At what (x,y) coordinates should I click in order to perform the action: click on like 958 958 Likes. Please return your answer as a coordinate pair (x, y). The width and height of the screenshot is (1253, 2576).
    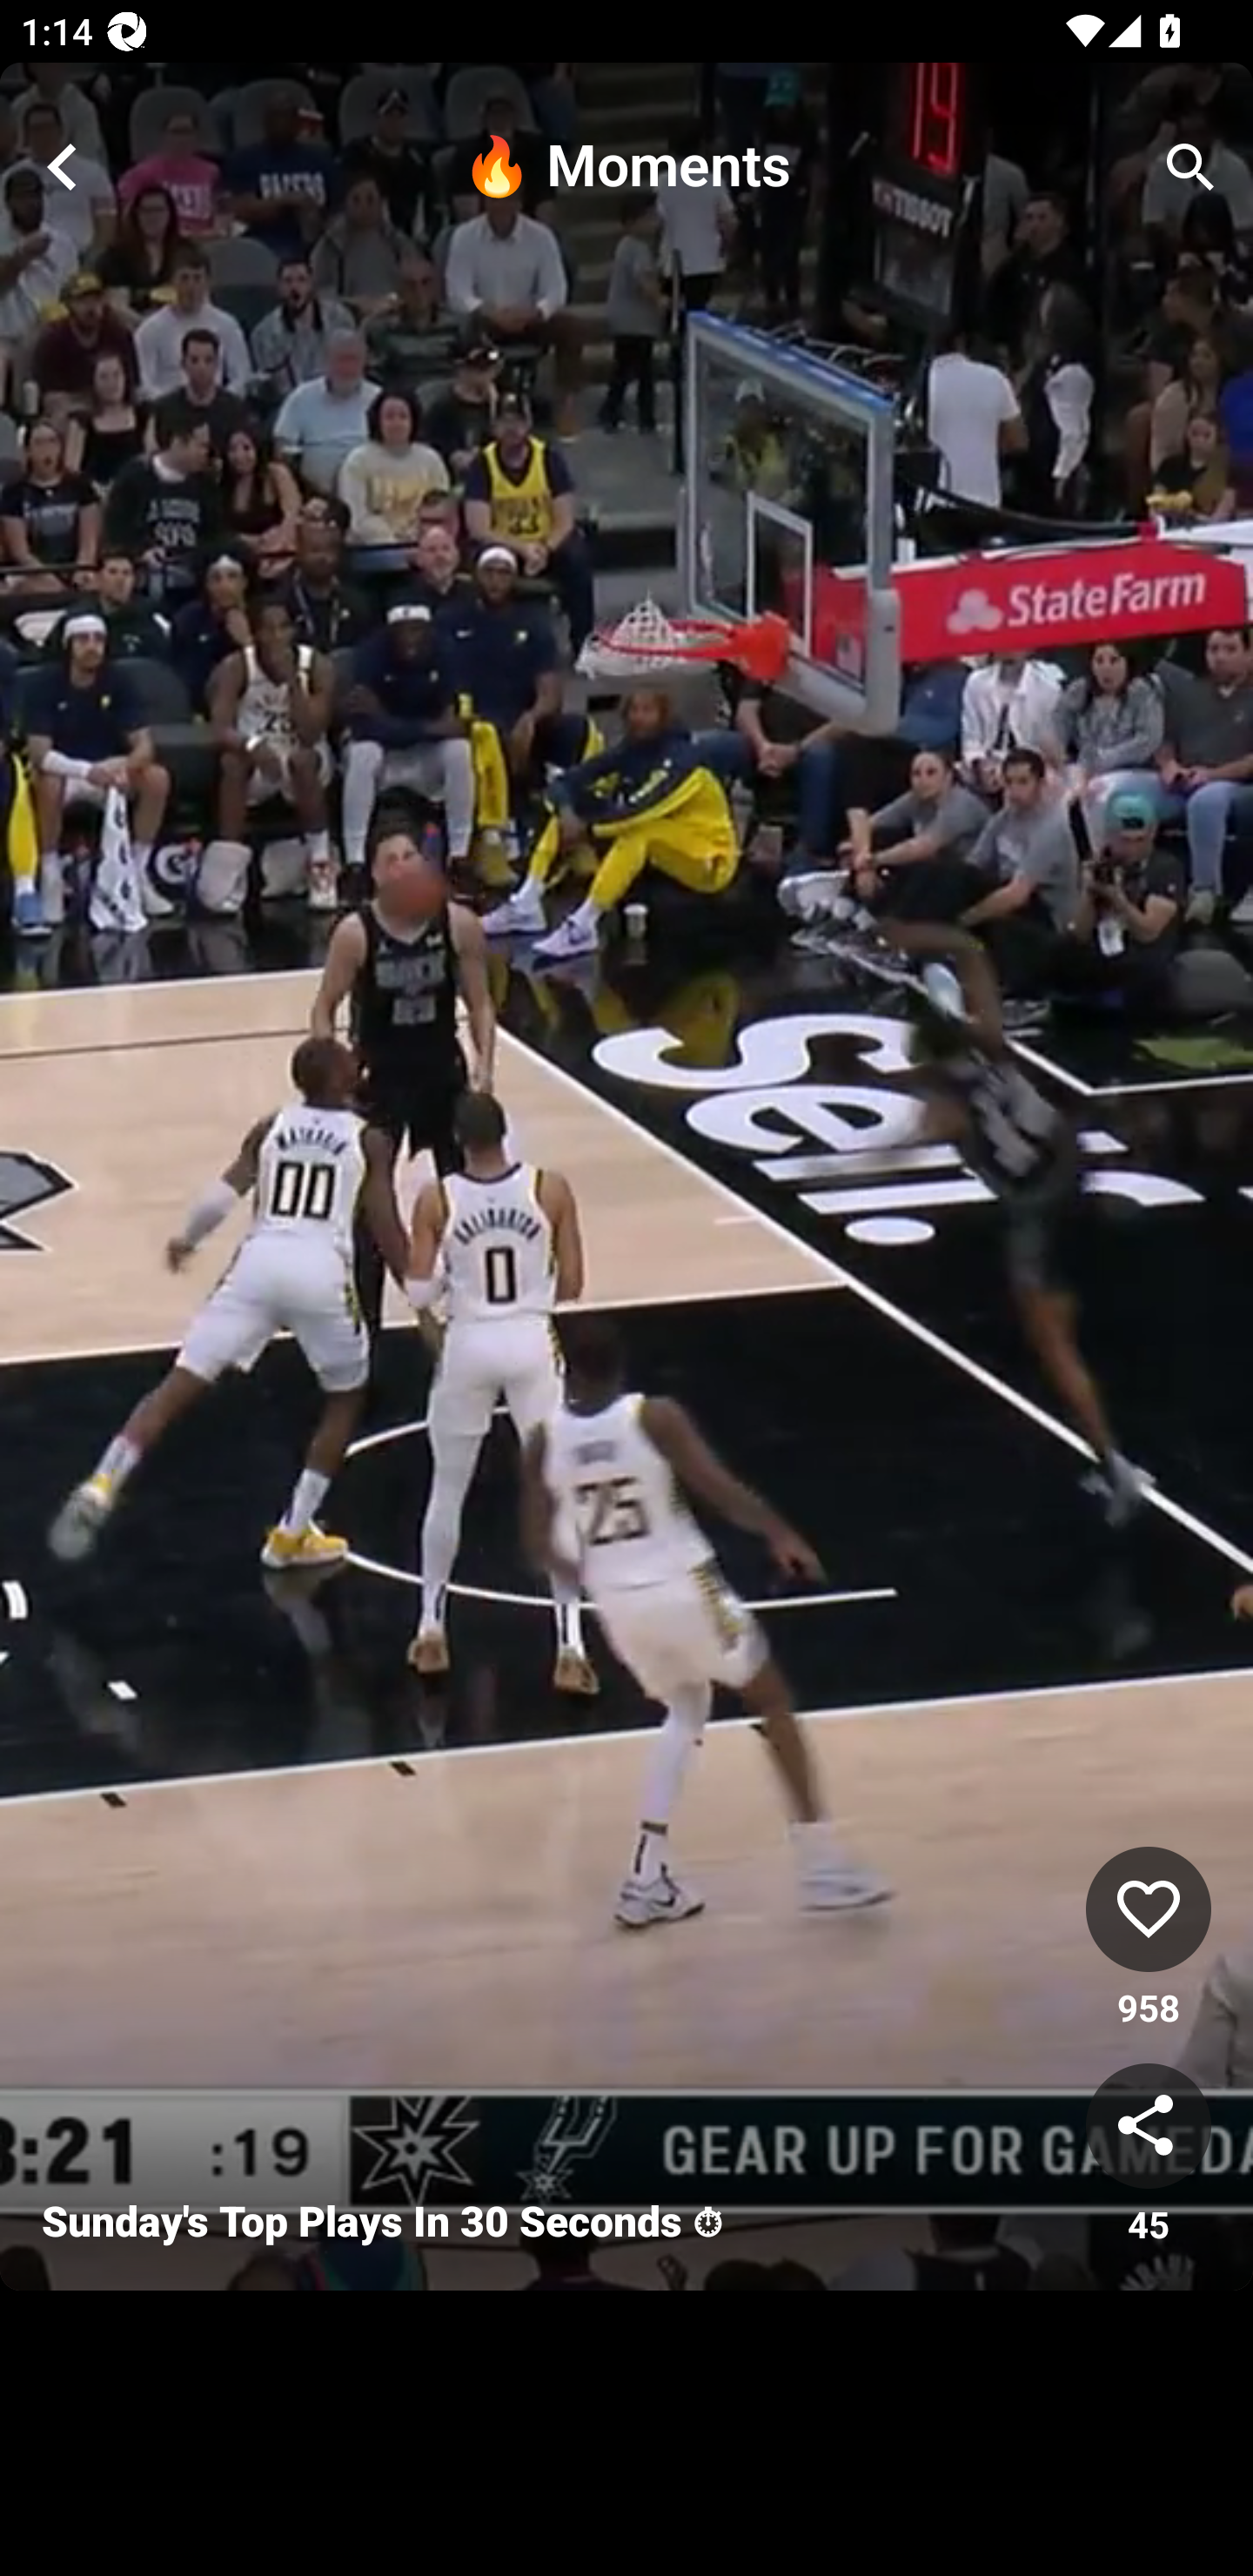
    Looking at the image, I should click on (1149, 1939).